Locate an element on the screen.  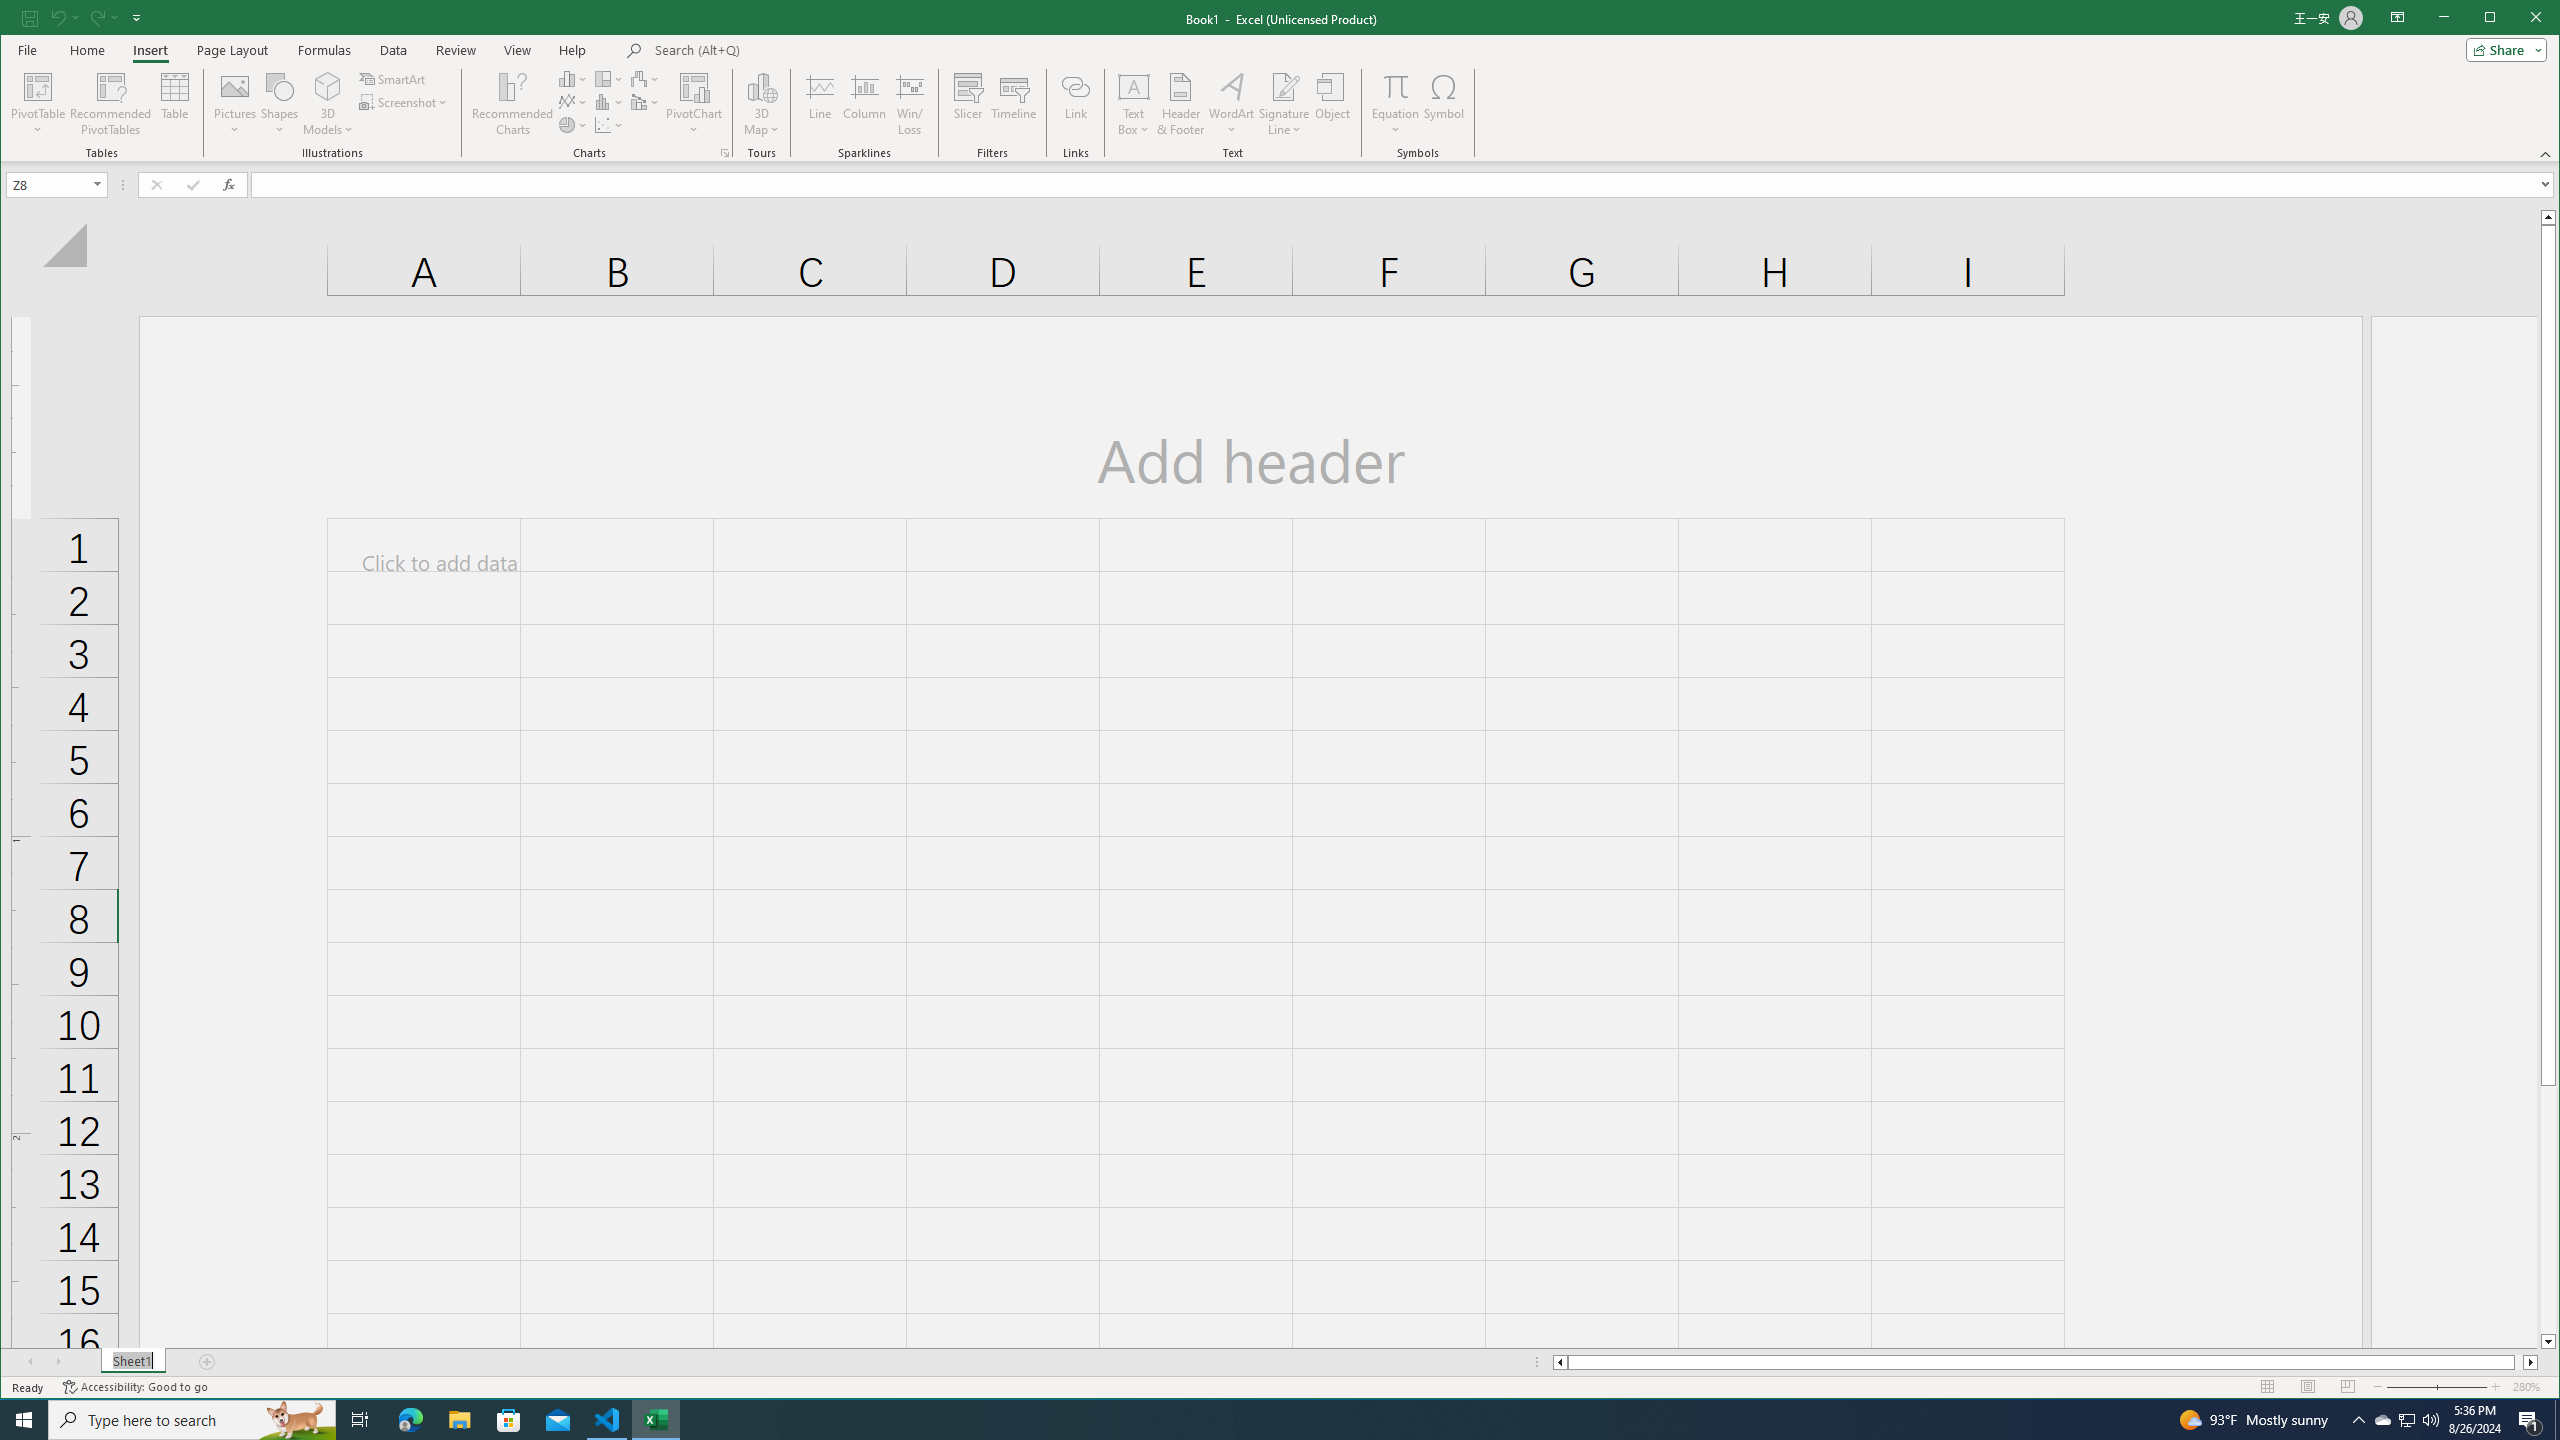
Insert Hierarchy Chart is located at coordinates (609, 78).